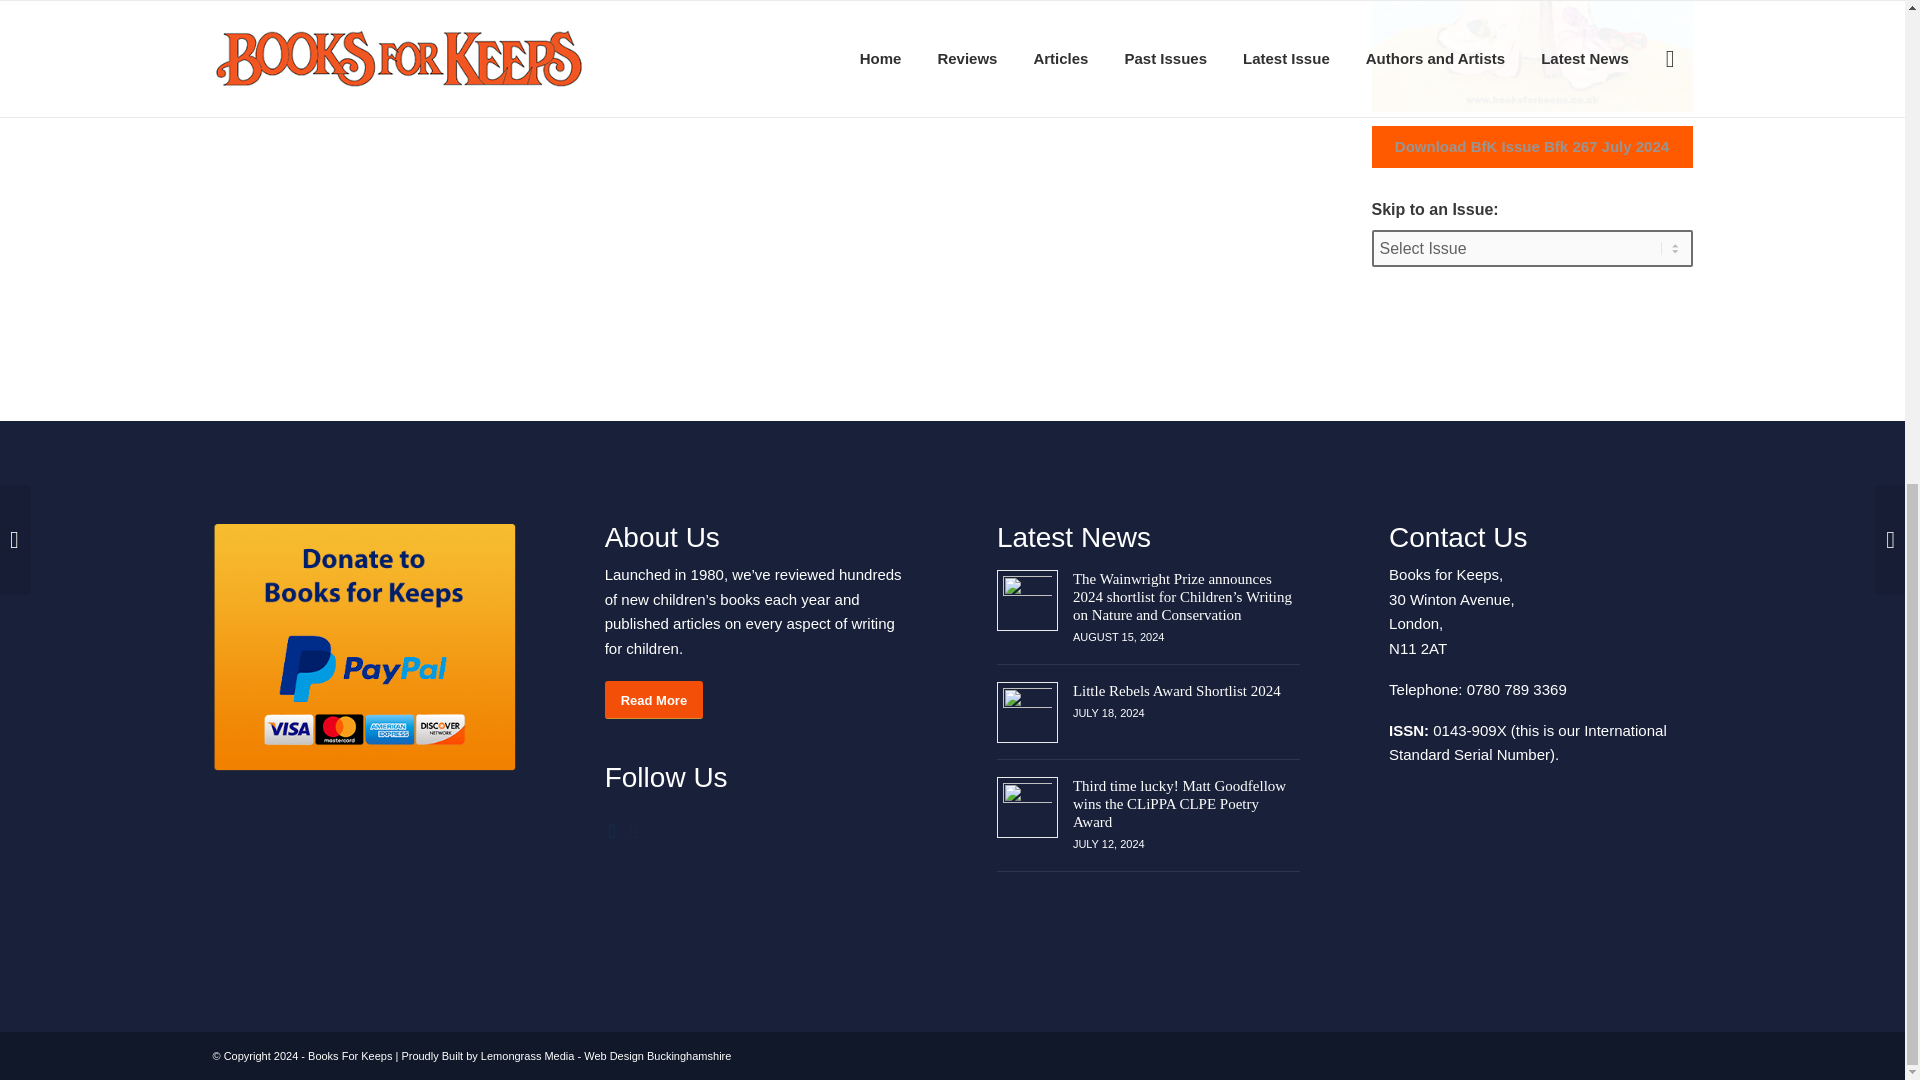 The width and height of the screenshot is (1920, 1080). What do you see at coordinates (362, 647) in the screenshot?
I see `PayPal - The safer, easier way to pay online!` at bounding box center [362, 647].